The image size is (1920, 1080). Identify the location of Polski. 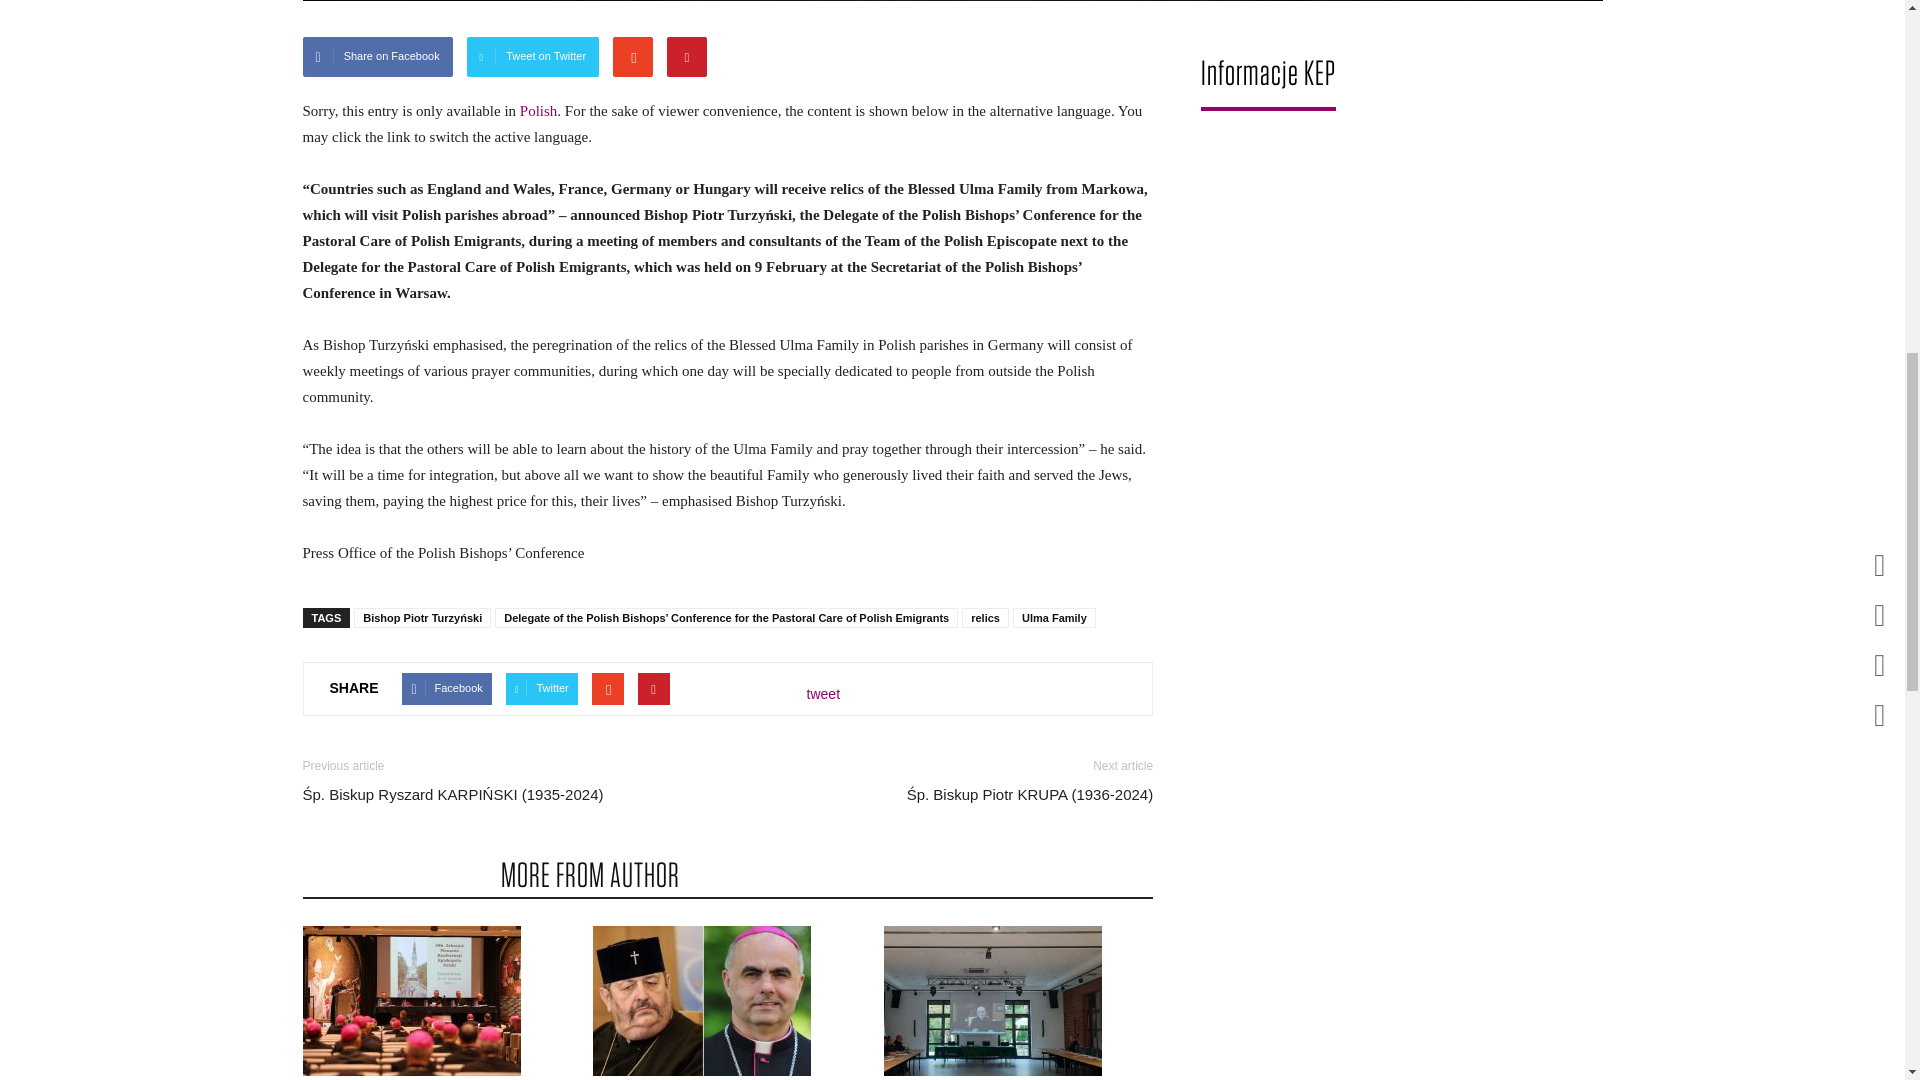
(539, 110).